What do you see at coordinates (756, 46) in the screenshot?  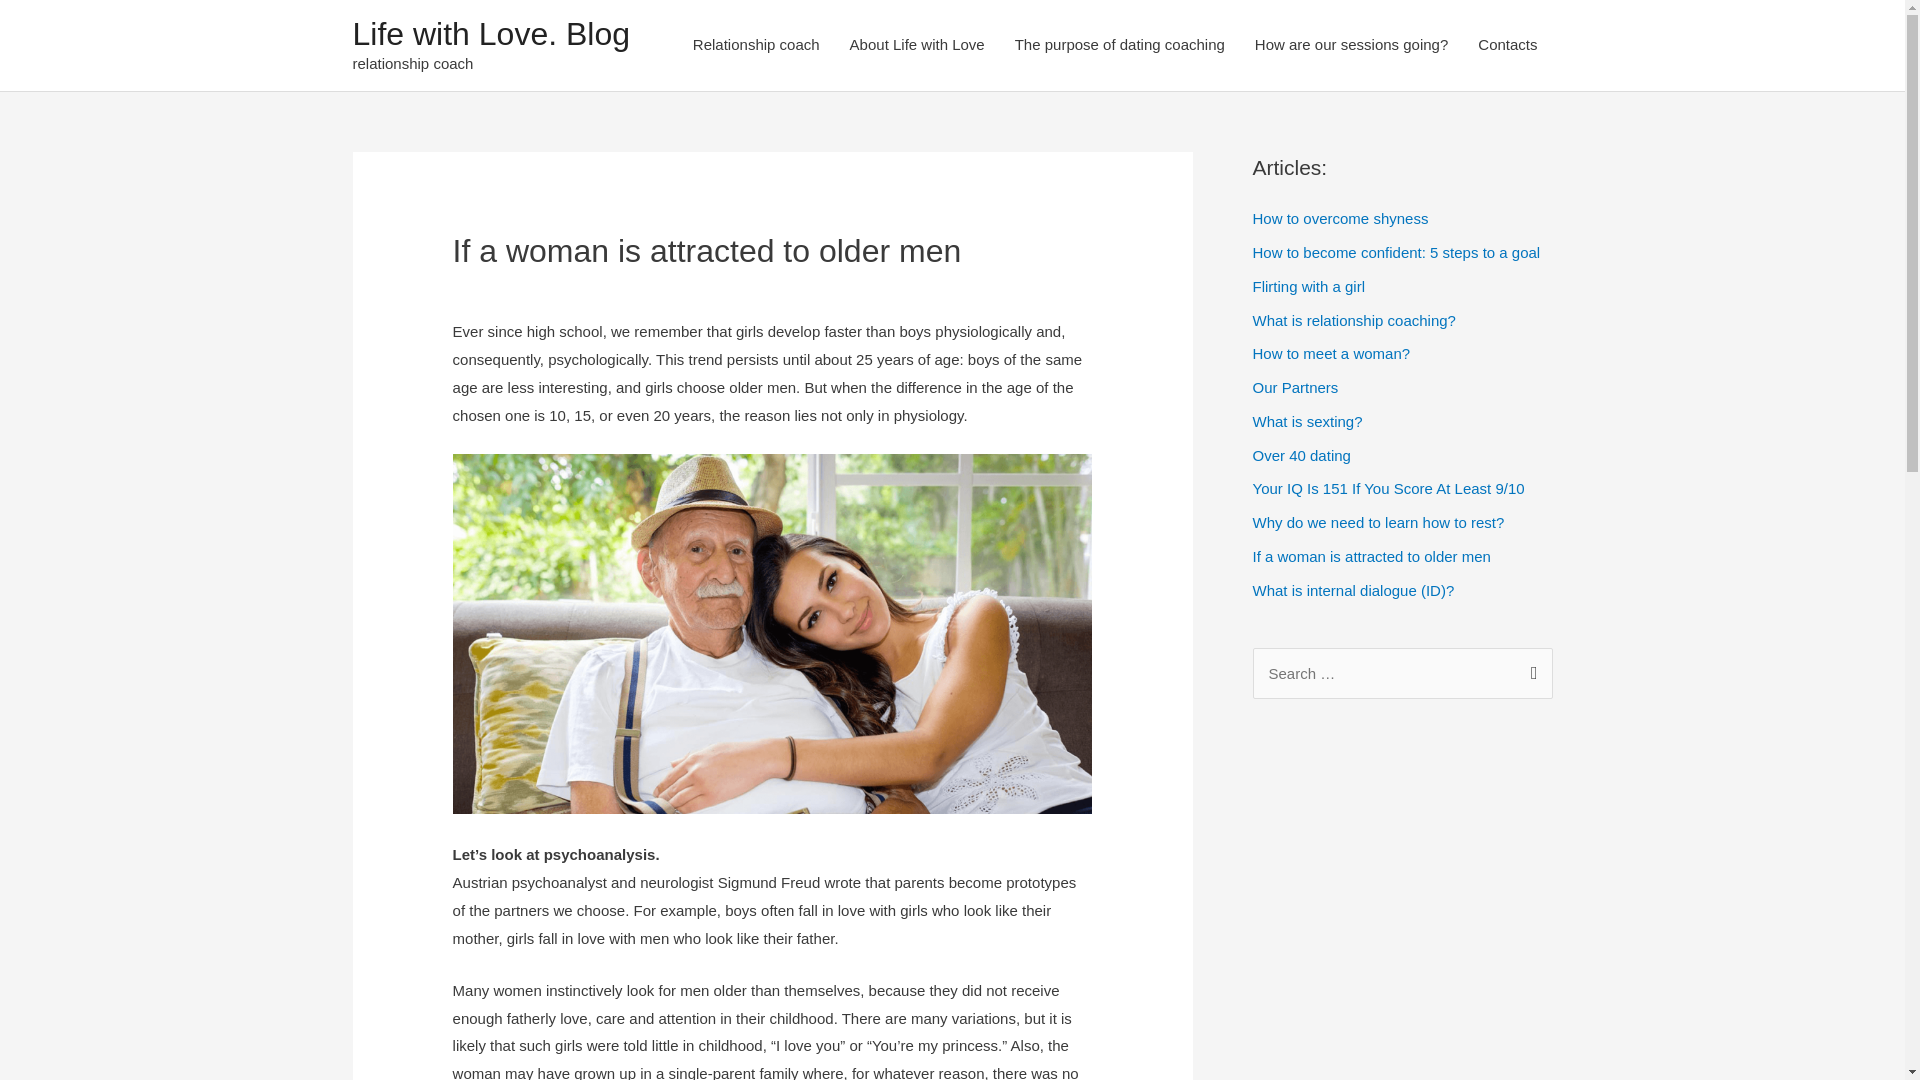 I see `Relationship coach` at bounding box center [756, 46].